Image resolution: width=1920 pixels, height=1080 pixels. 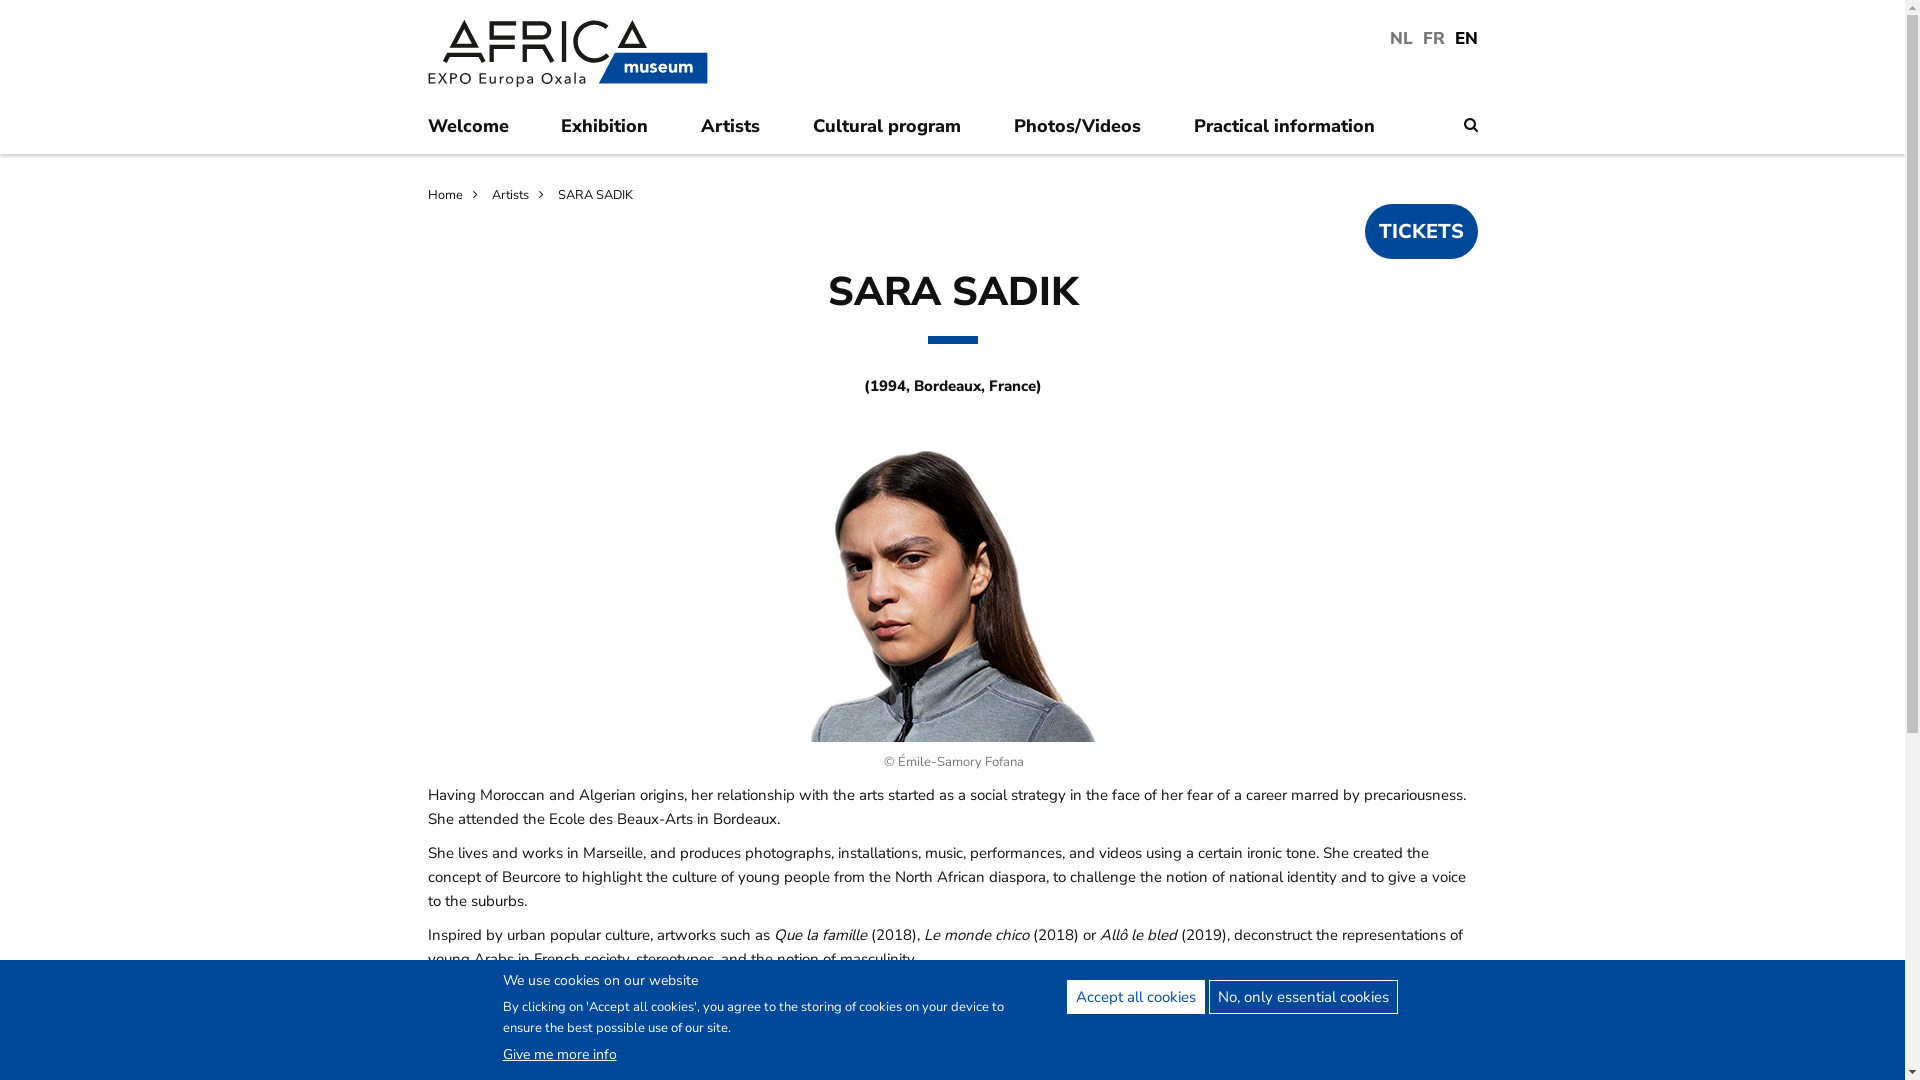 I want to click on NL, so click(x=1402, y=38).